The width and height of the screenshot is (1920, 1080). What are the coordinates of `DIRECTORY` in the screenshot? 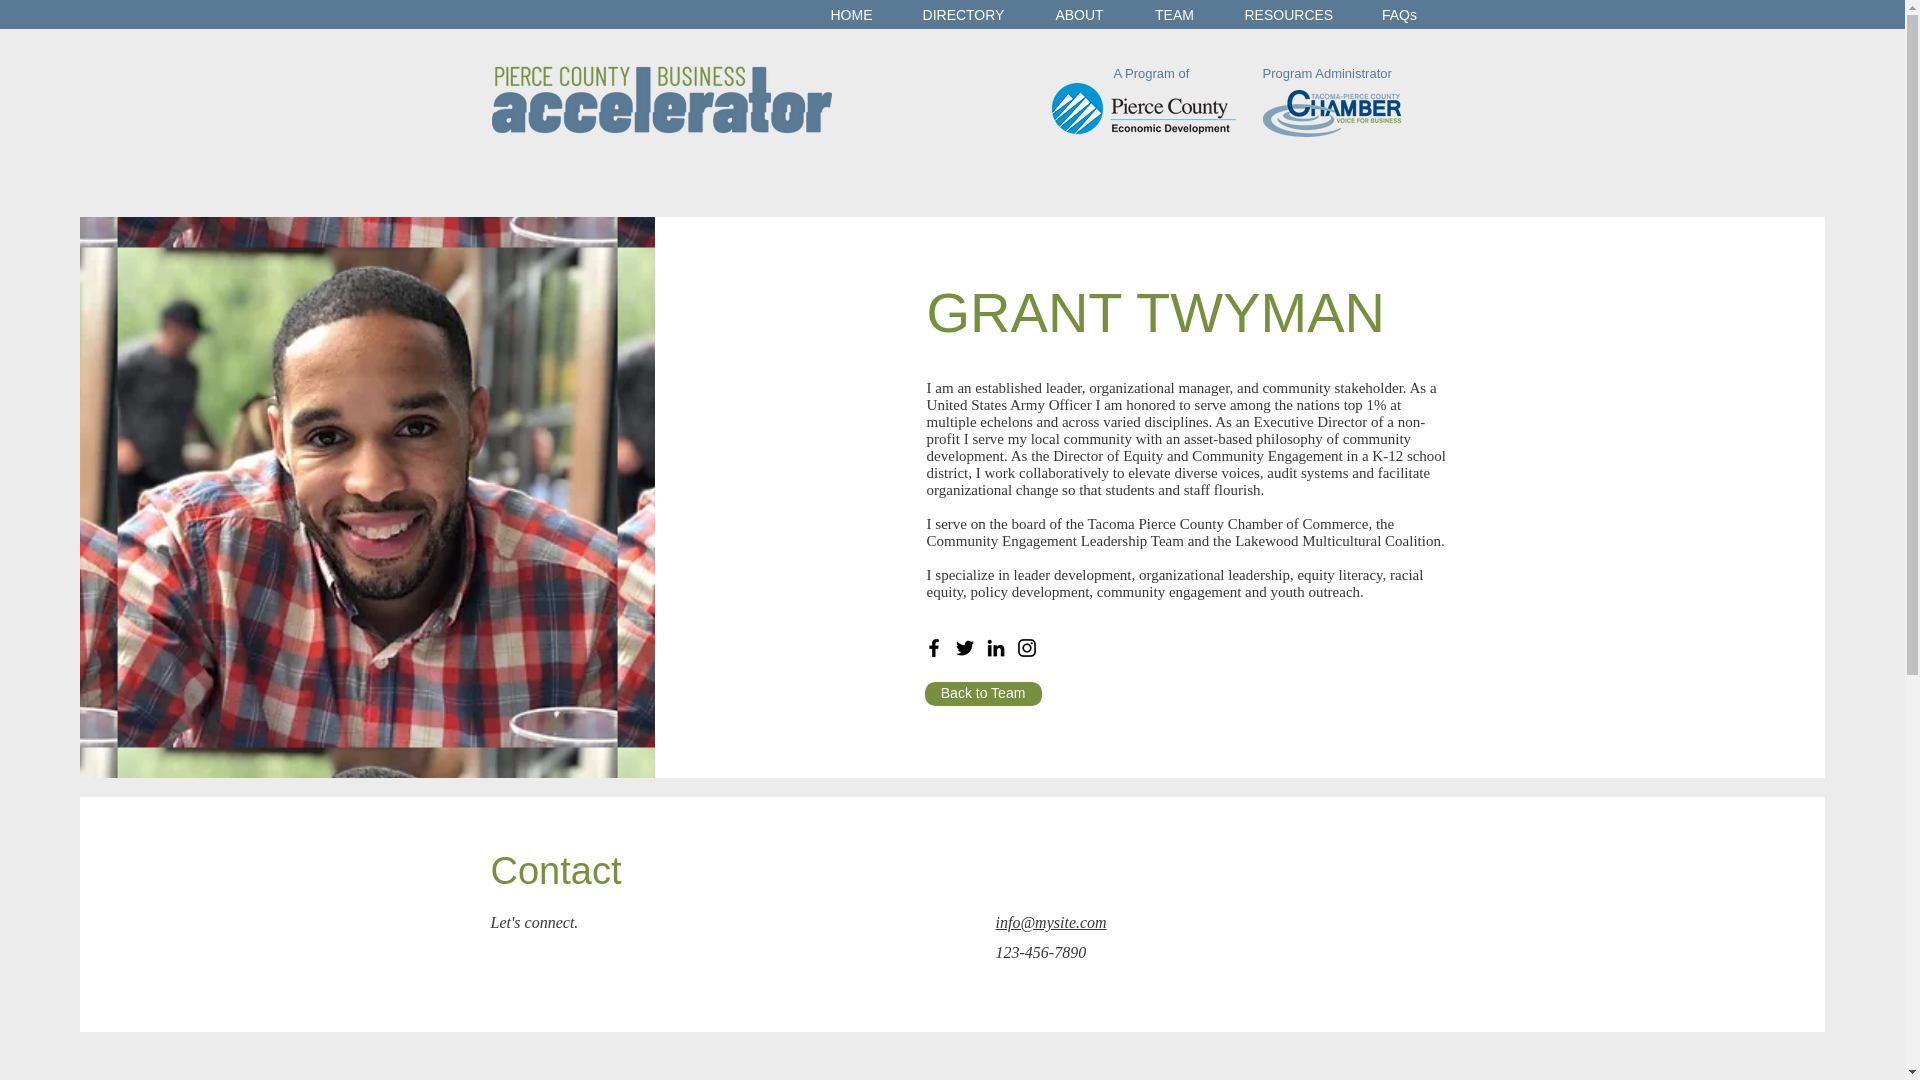 It's located at (964, 14).